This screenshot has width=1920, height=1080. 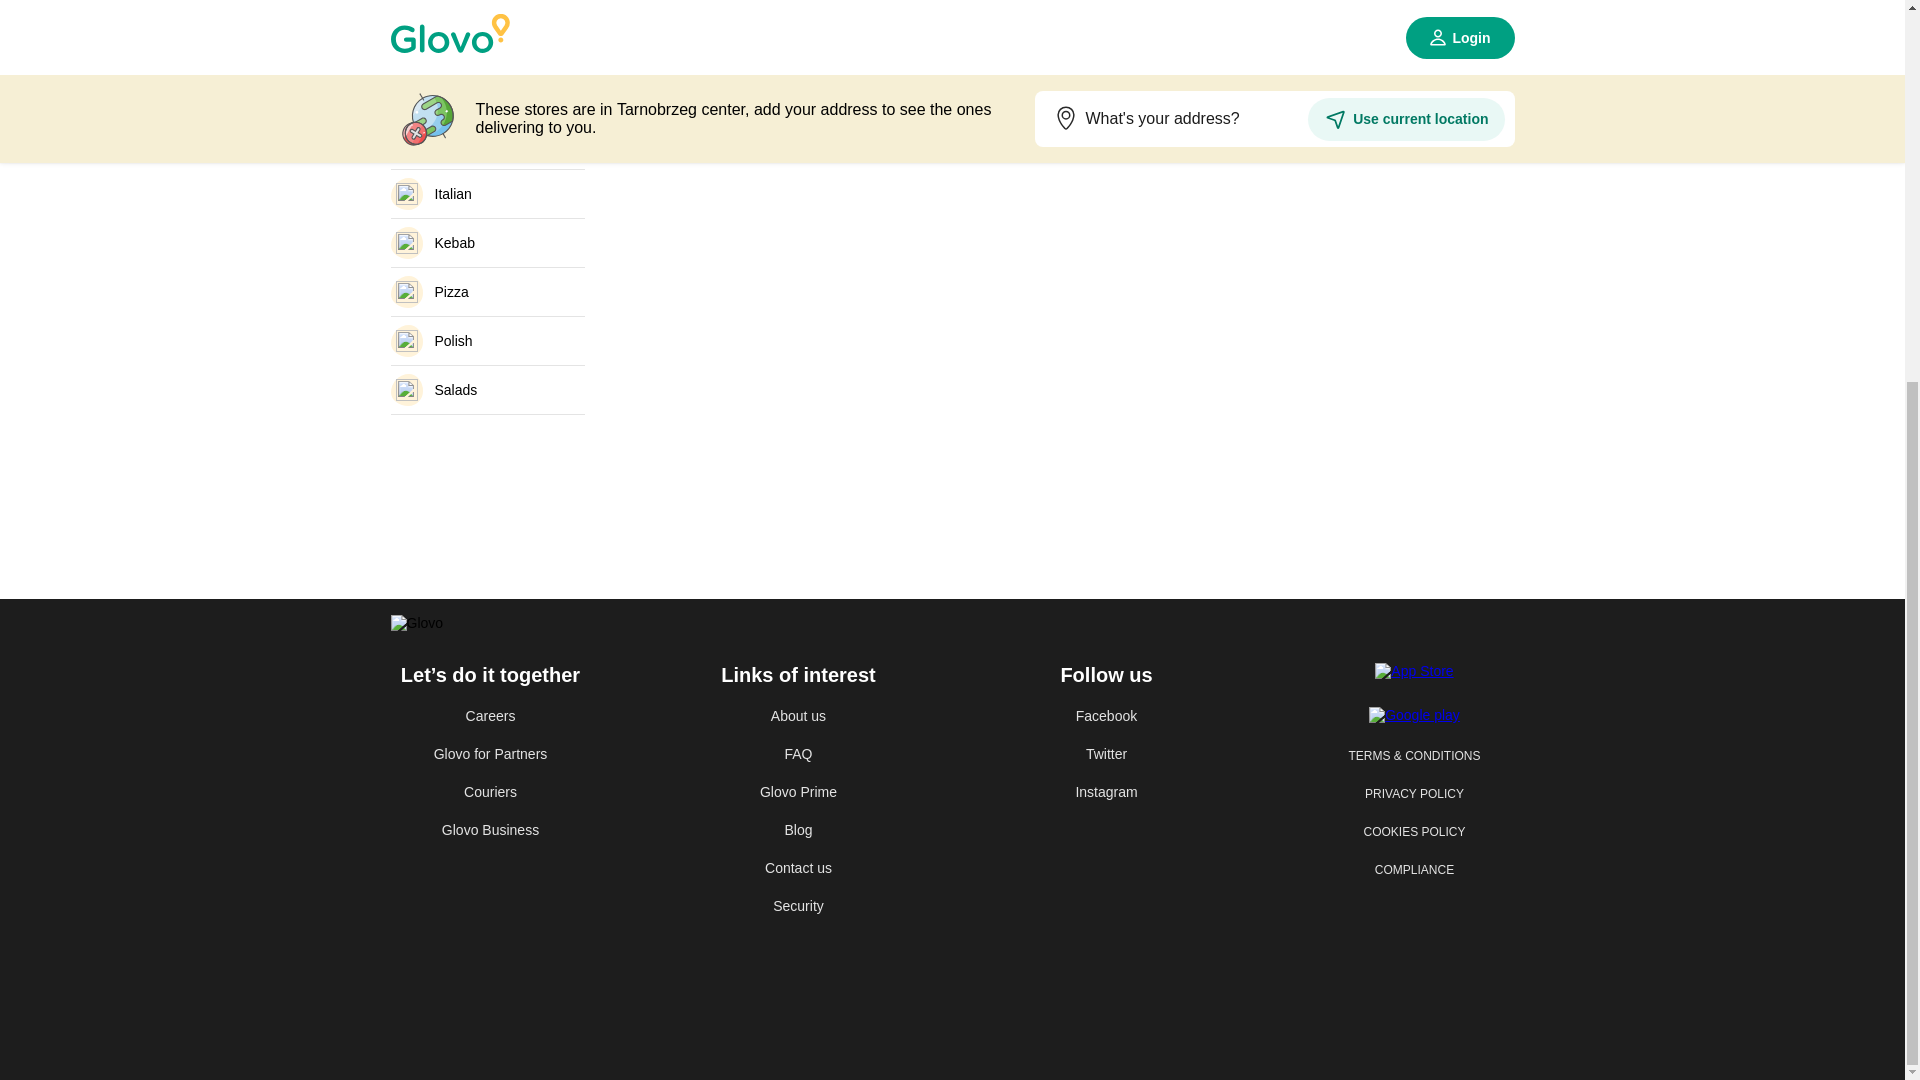 What do you see at coordinates (486, 194) in the screenshot?
I see `Italian` at bounding box center [486, 194].